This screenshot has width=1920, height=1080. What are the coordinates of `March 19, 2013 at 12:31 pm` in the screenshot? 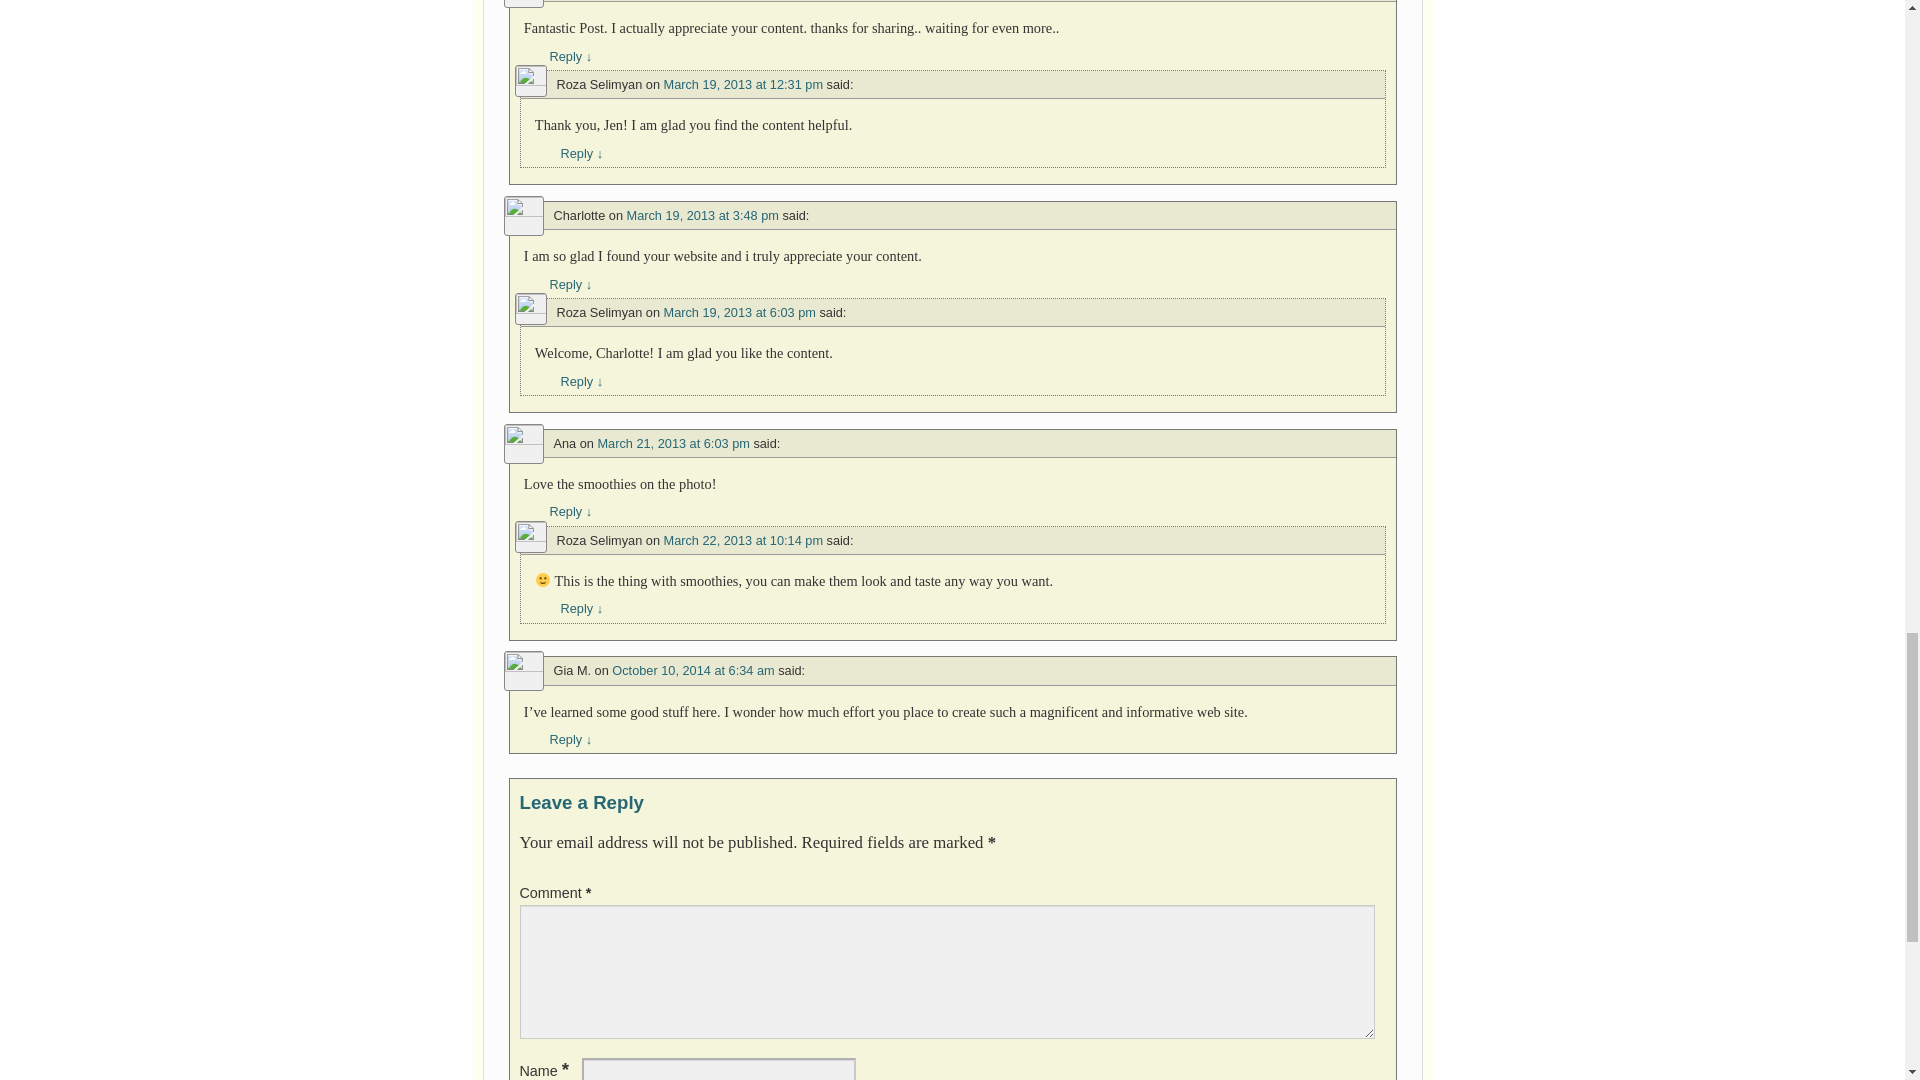 It's located at (744, 84).